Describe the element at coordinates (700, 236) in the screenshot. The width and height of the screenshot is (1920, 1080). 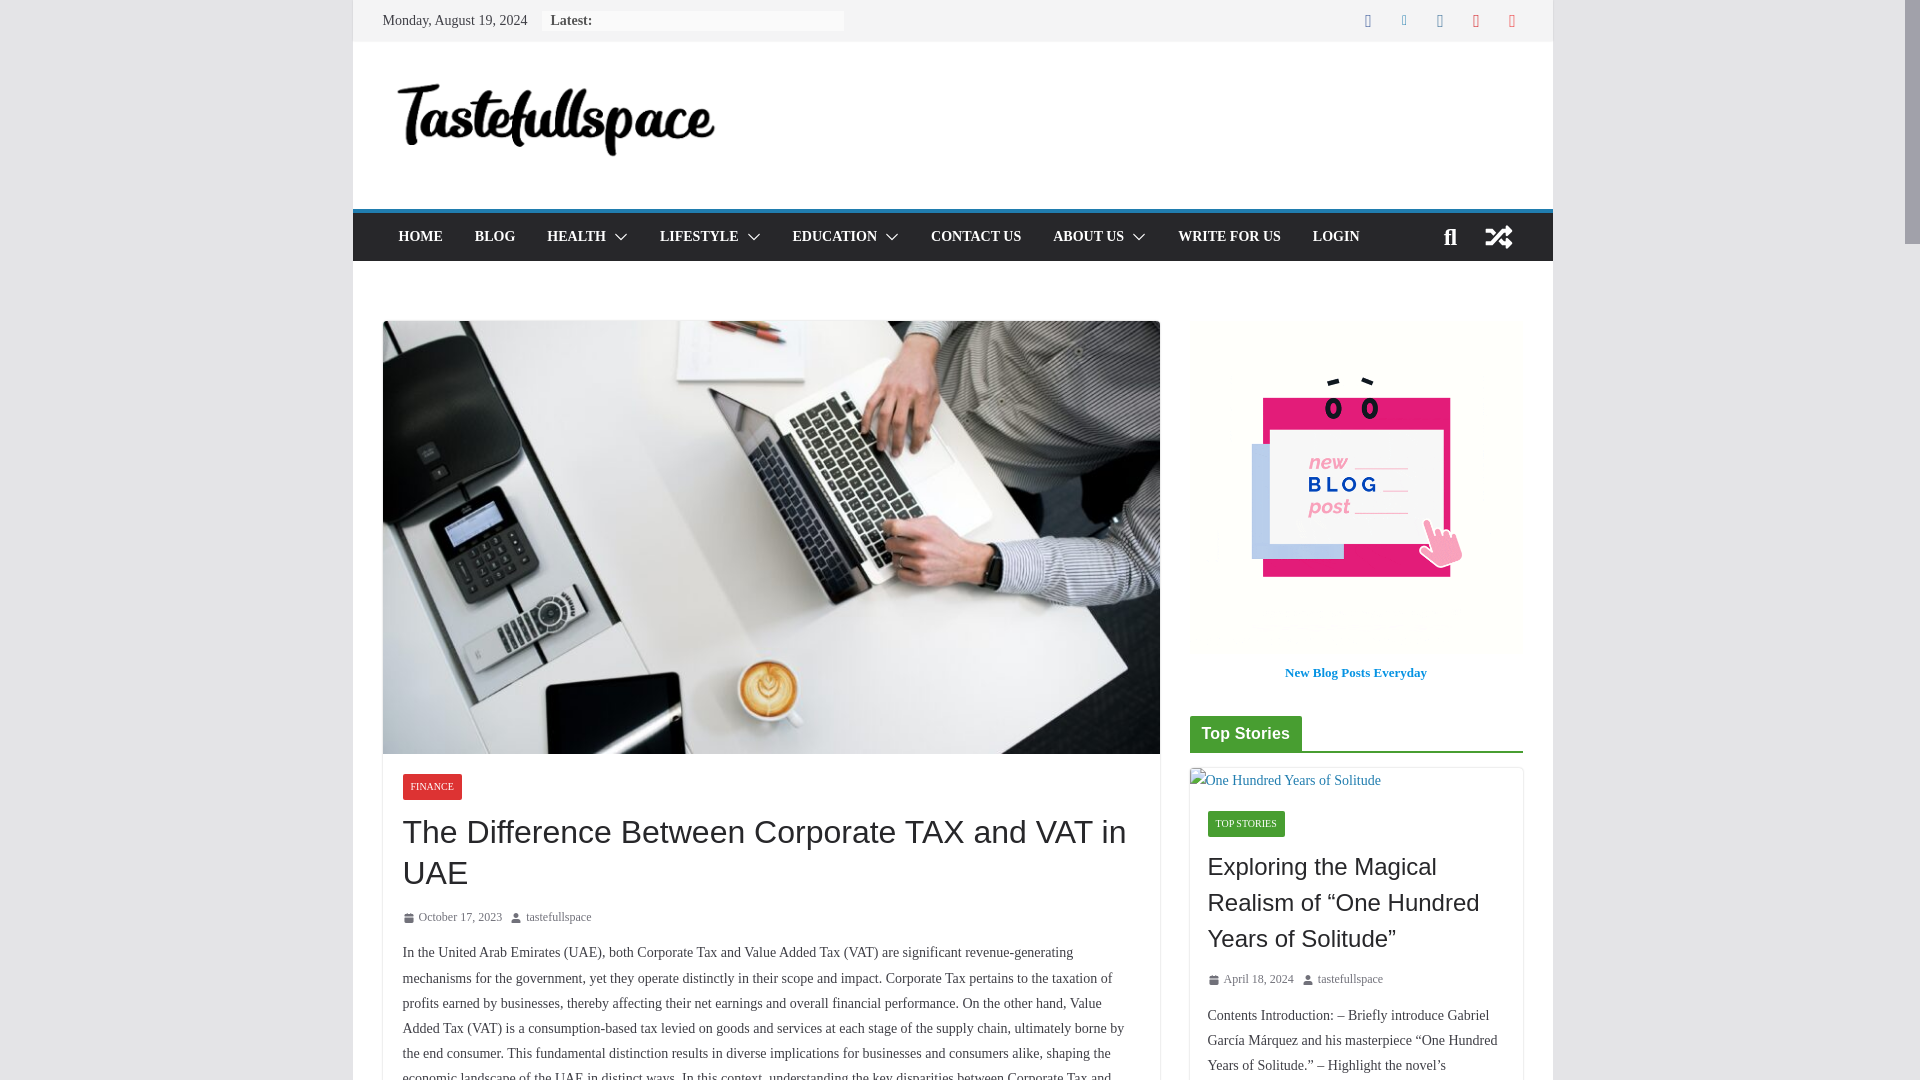
I see `LIFESTYLE` at that location.